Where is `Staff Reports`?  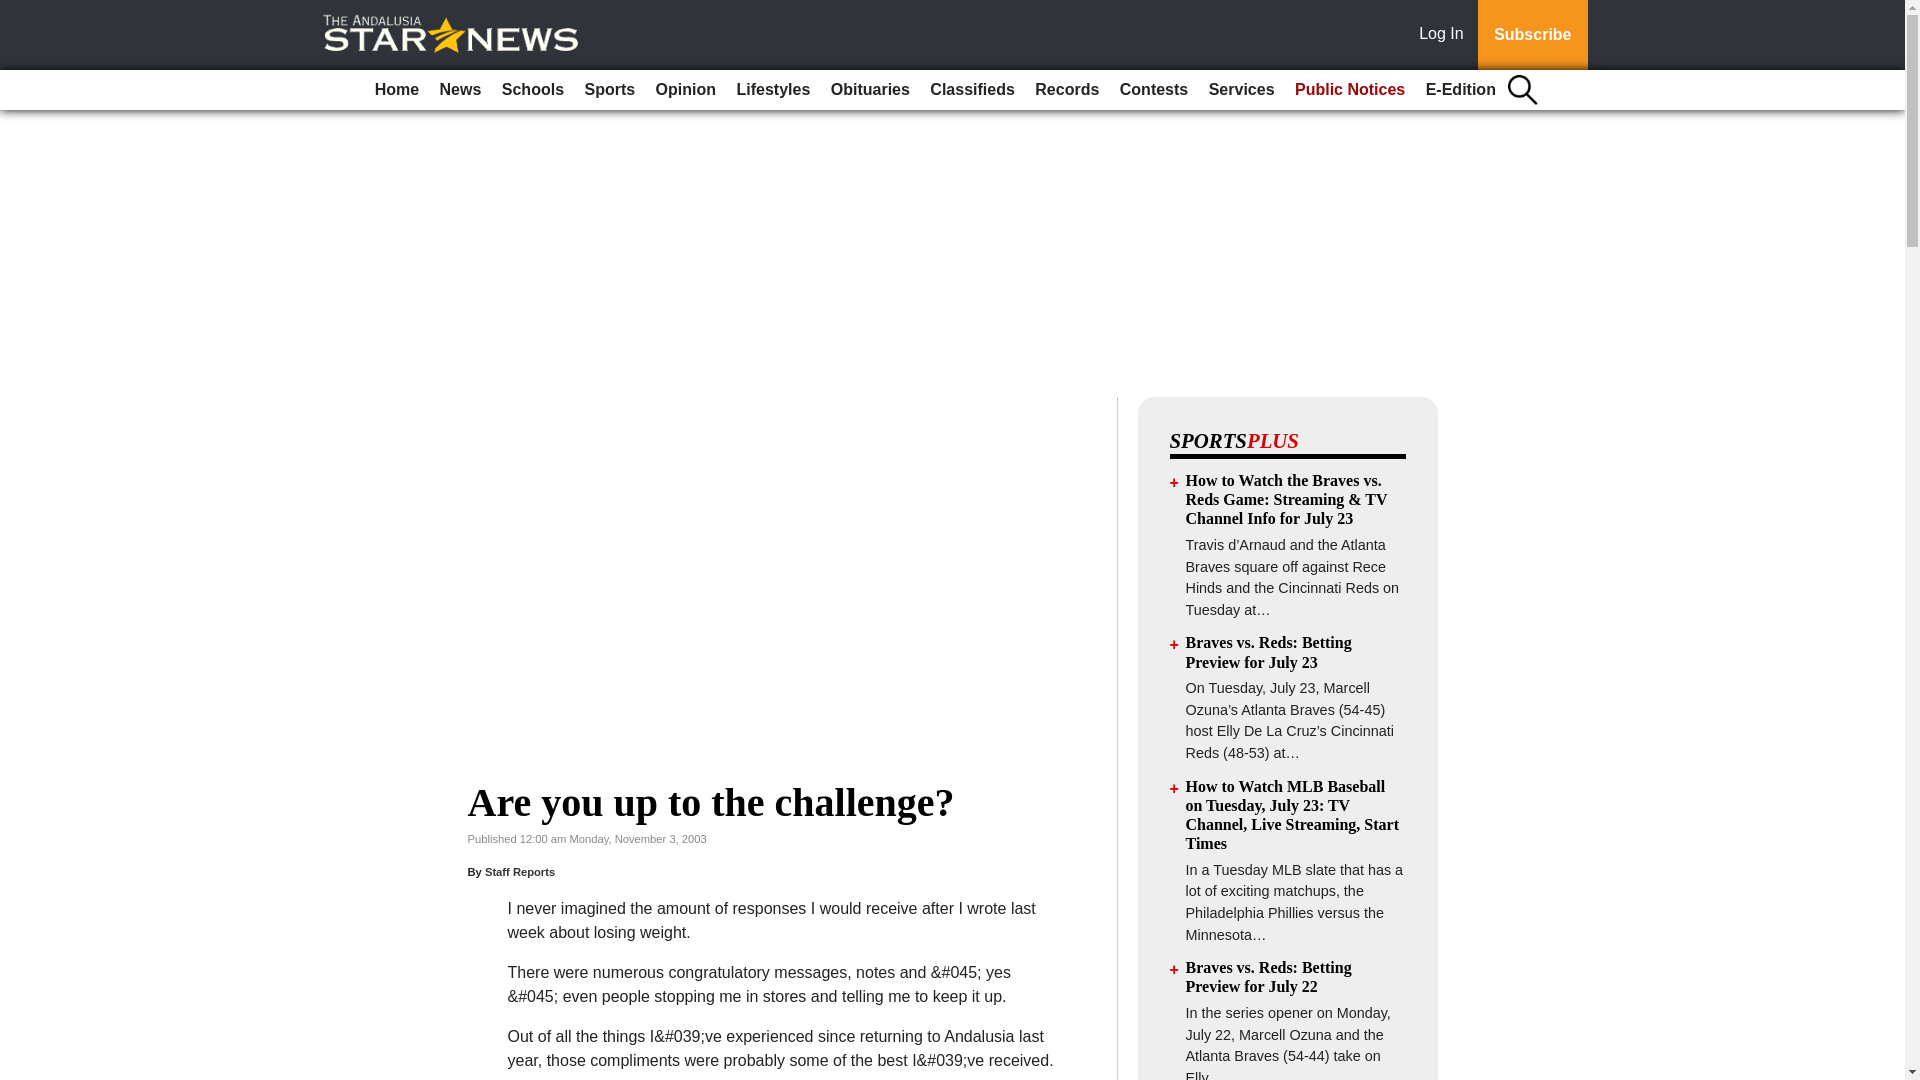
Staff Reports is located at coordinates (520, 872).